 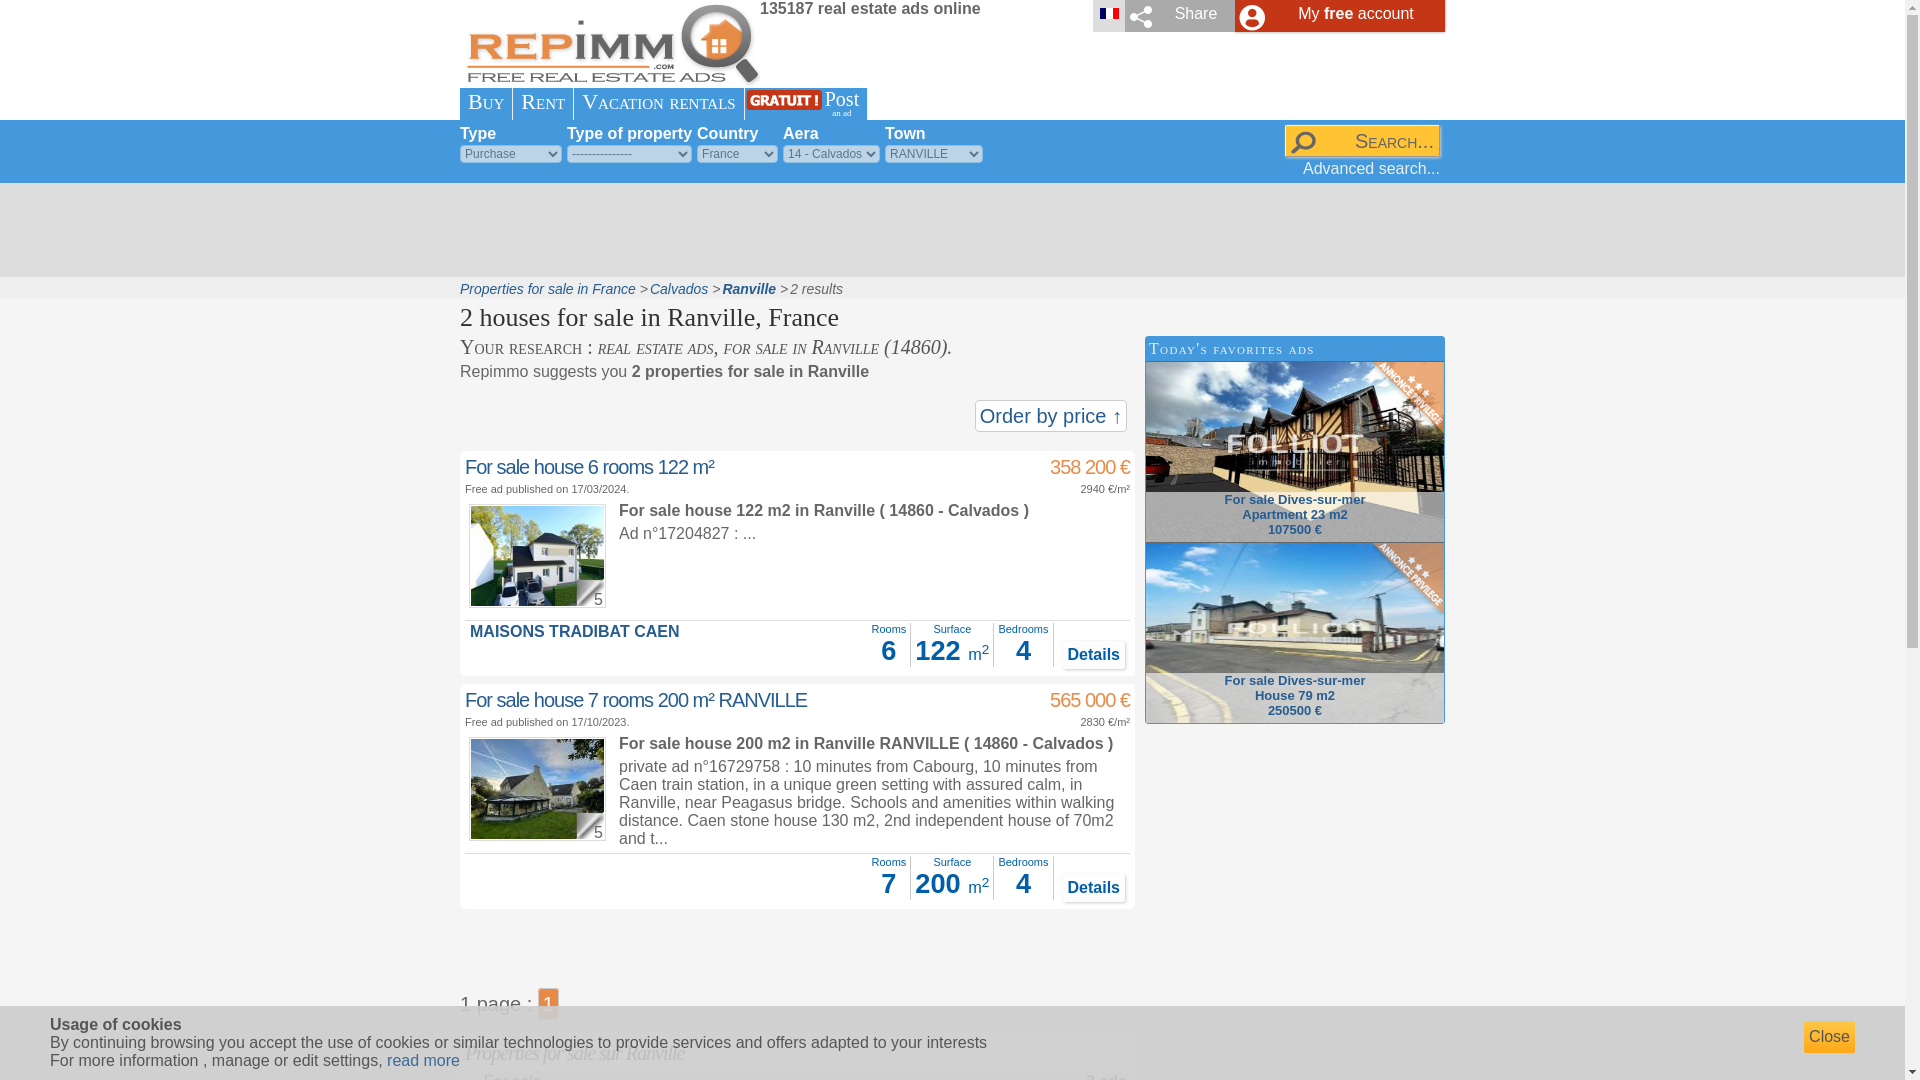 What do you see at coordinates (512, 1076) in the screenshot?
I see `Buy` at bounding box center [512, 1076].